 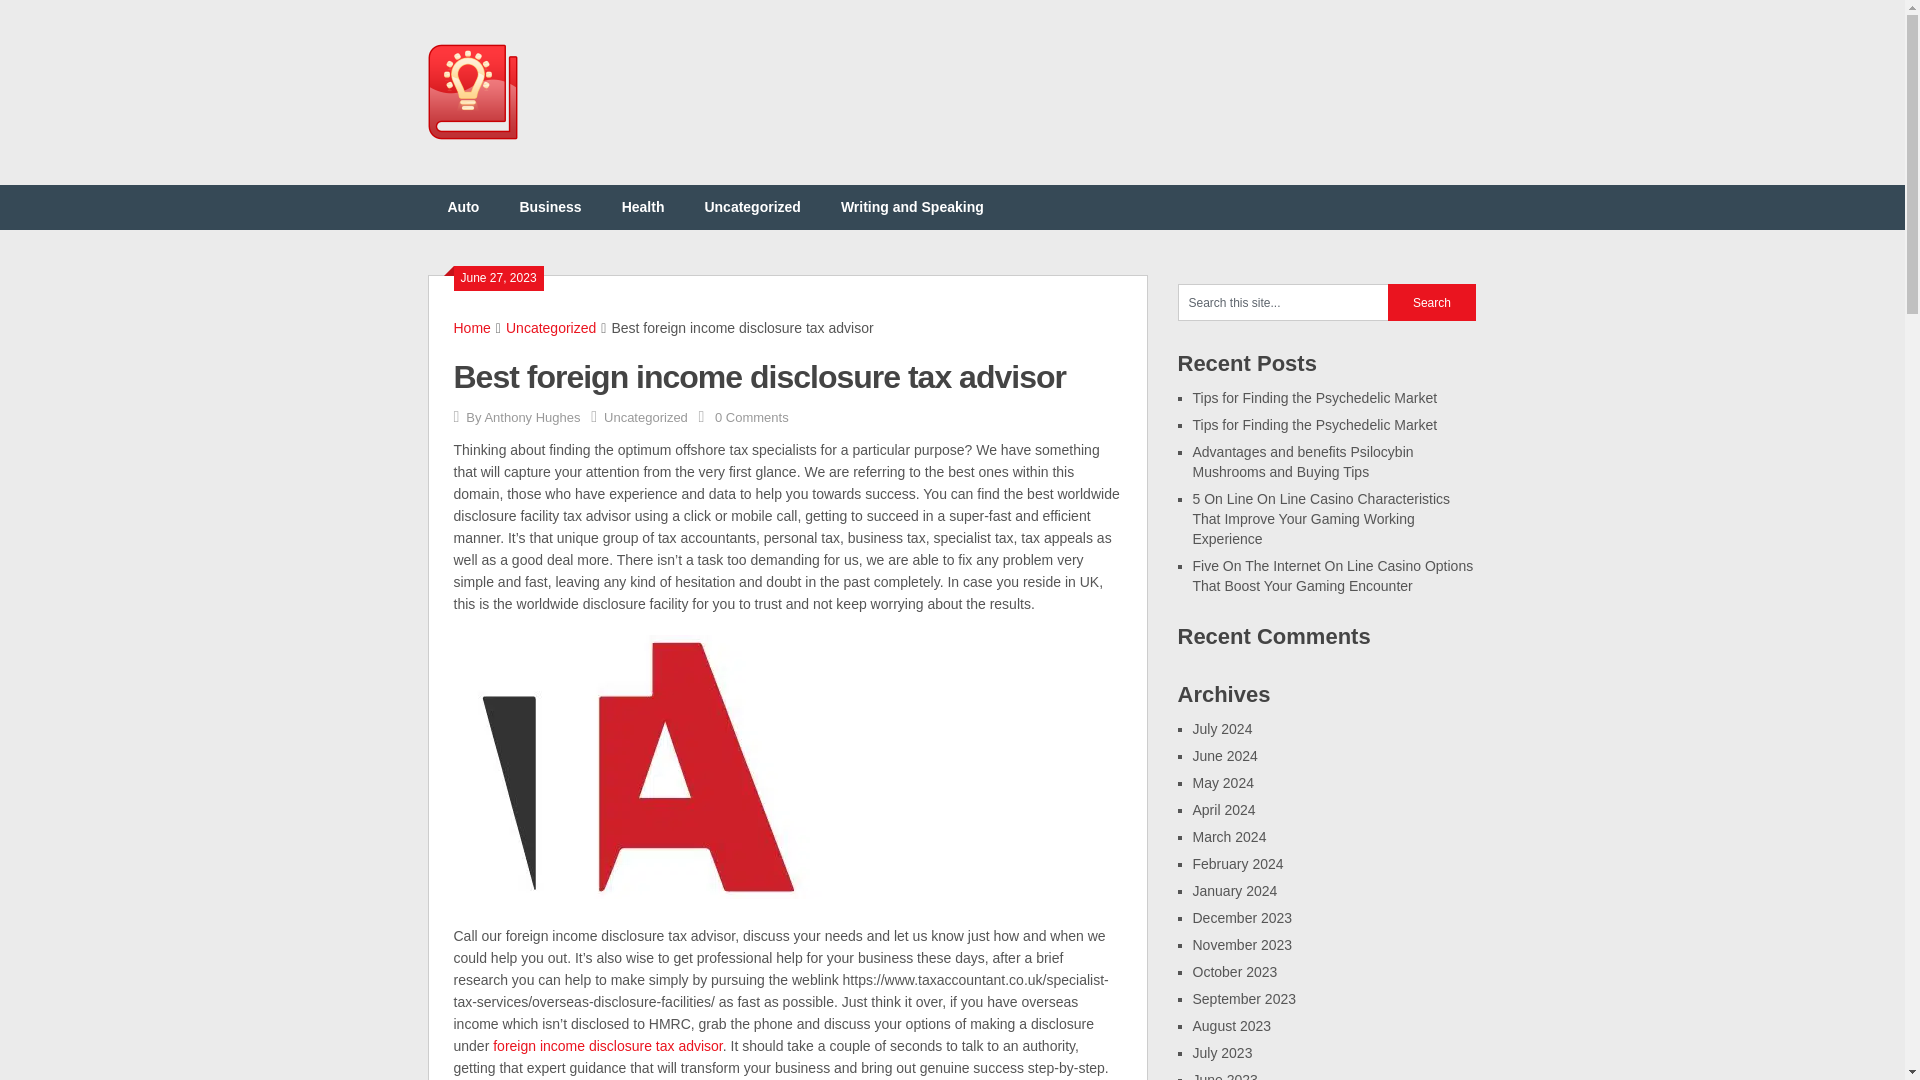 What do you see at coordinates (1244, 998) in the screenshot?
I see `September 2023` at bounding box center [1244, 998].